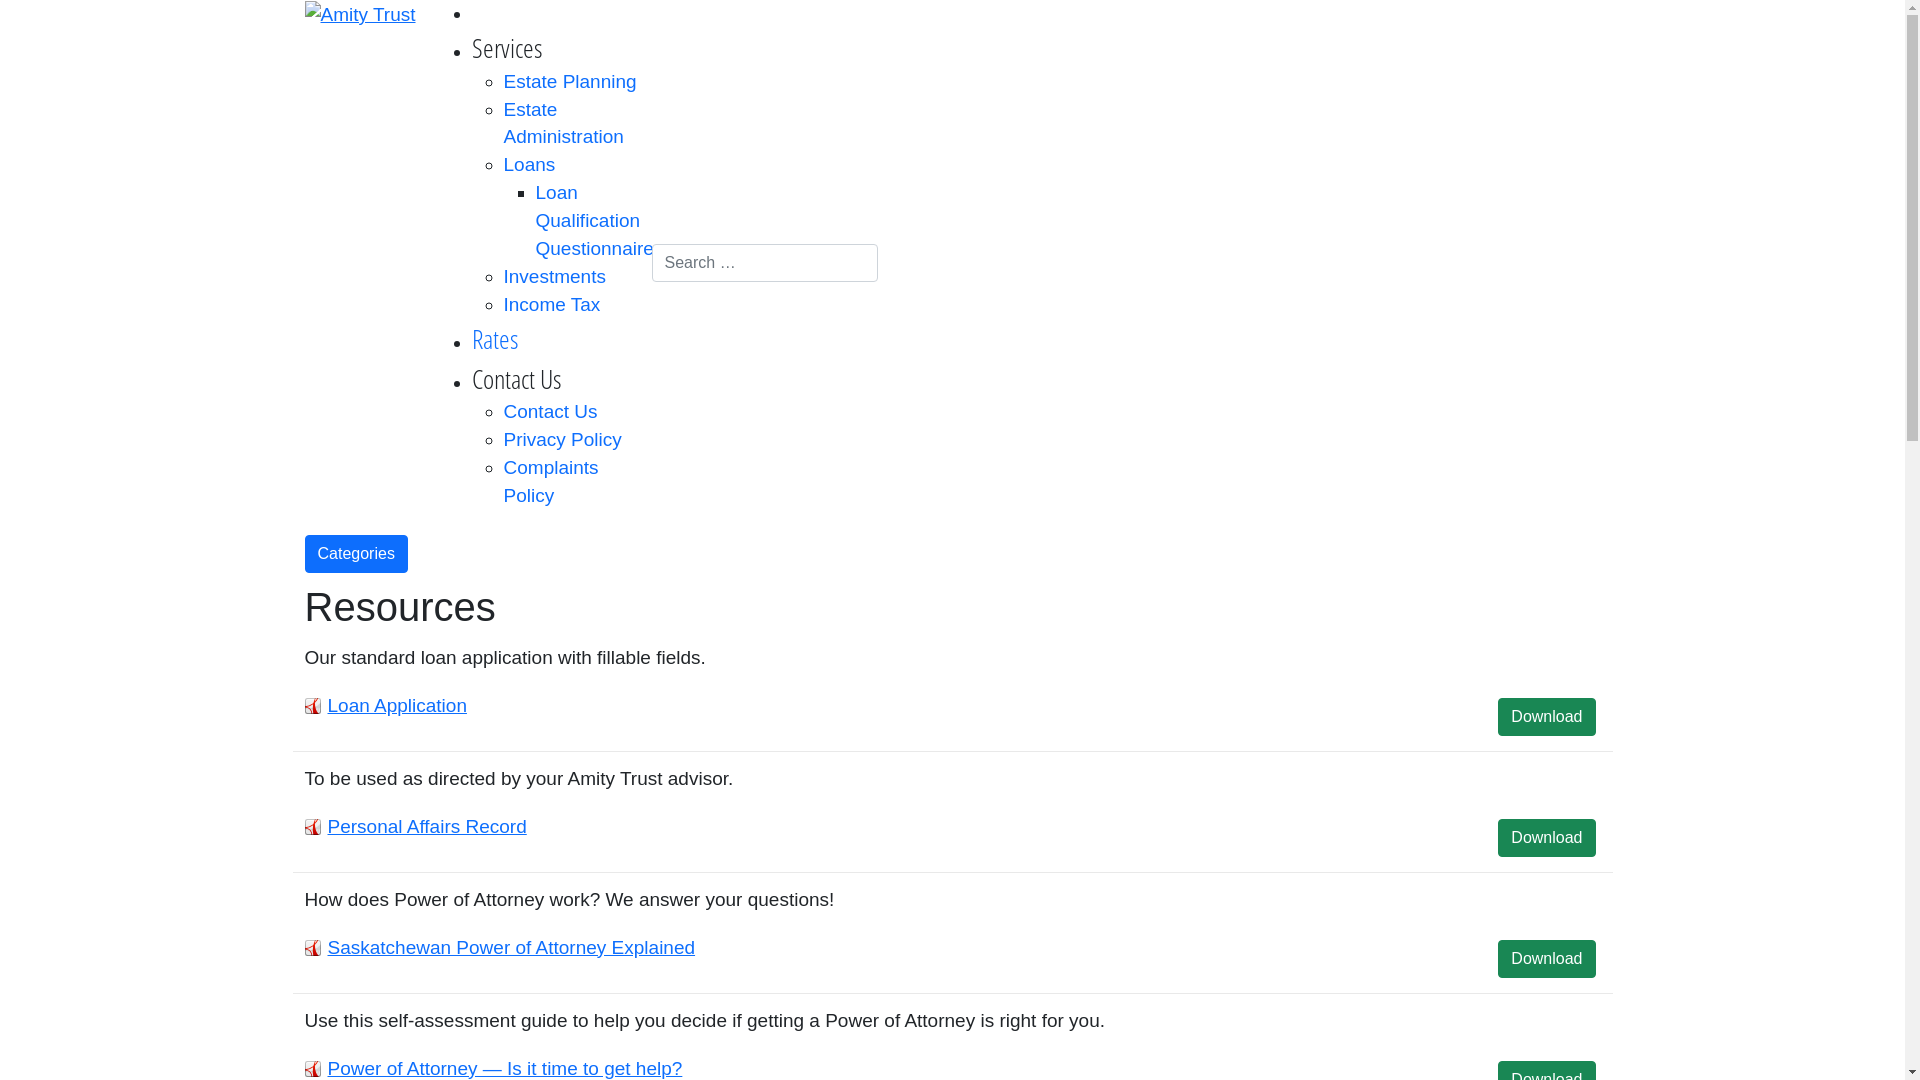 This screenshot has width=1920, height=1080. Describe the element at coordinates (356, 554) in the screenshot. I see `Categories` at that location.